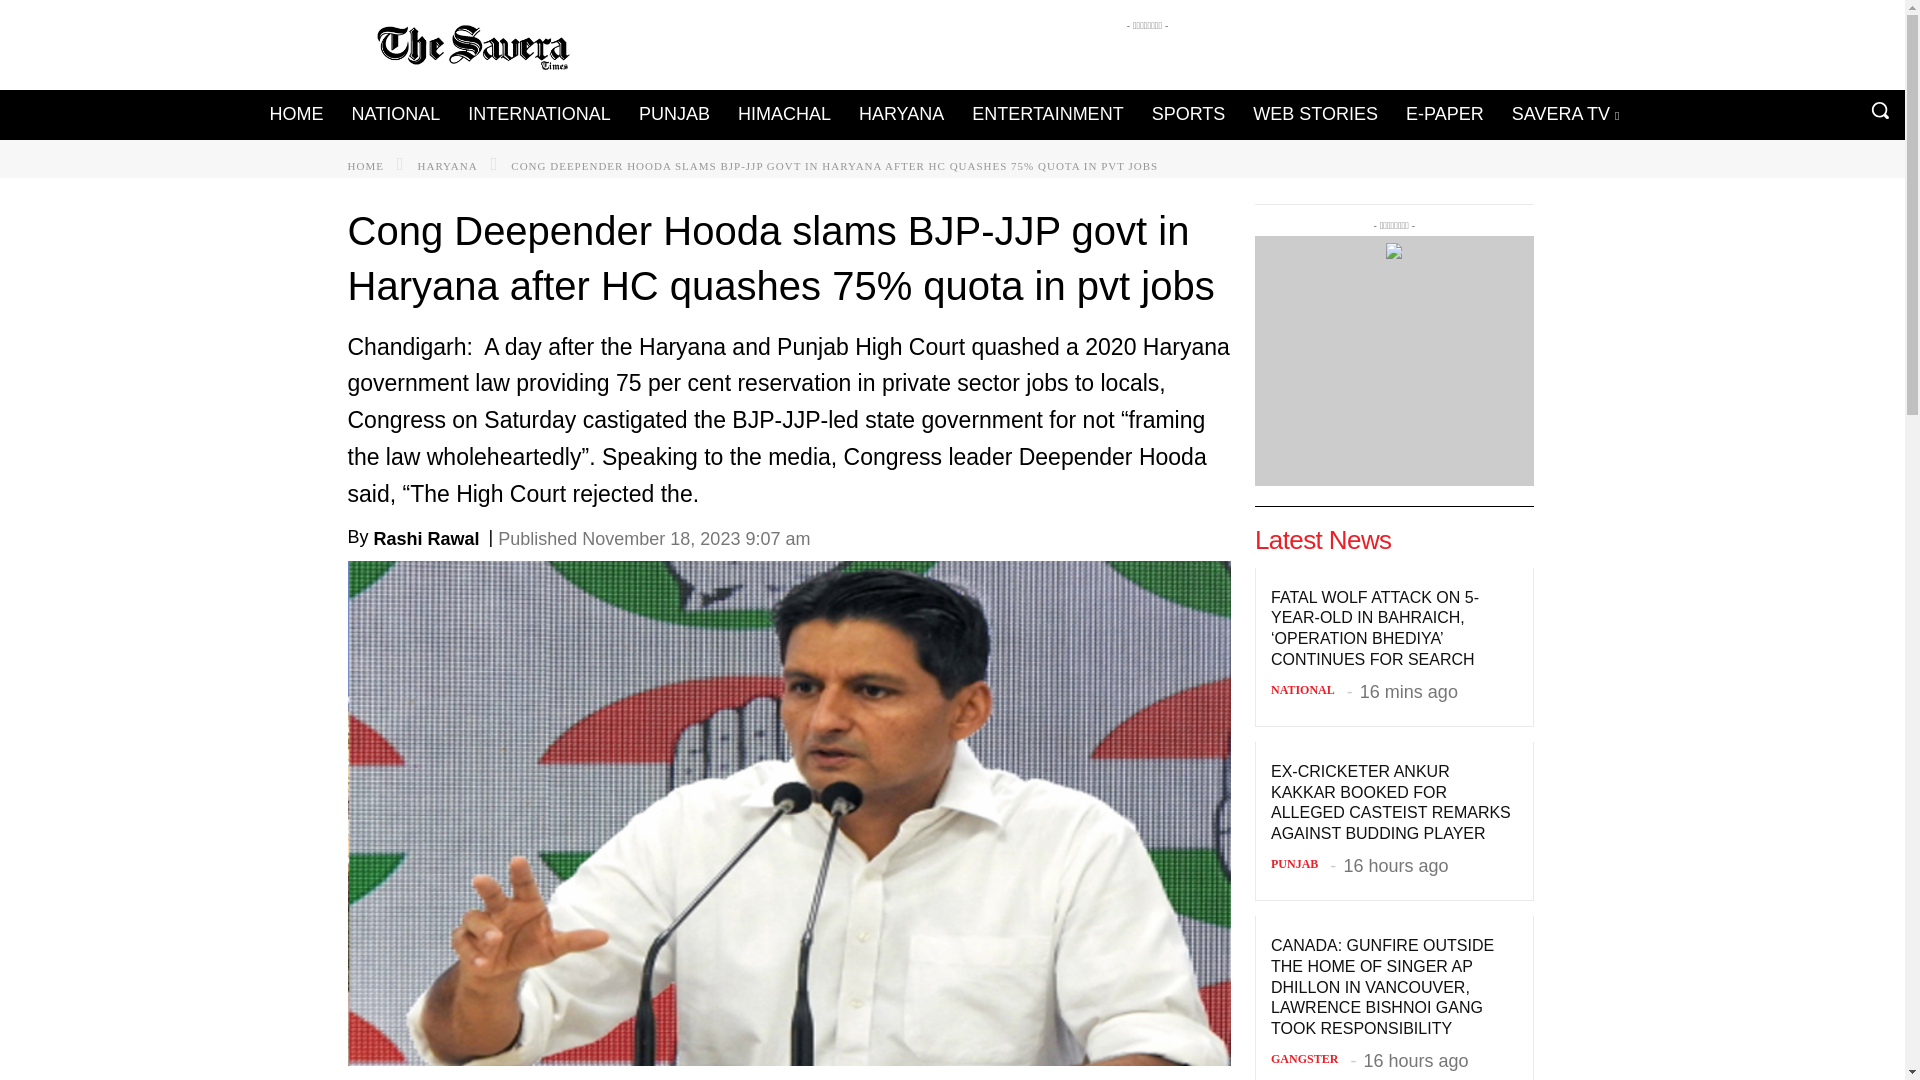 The image size is (1920, 1080). Describe the element at coordinates (366, 165) in the screenshot. I see `HOME` at that location.